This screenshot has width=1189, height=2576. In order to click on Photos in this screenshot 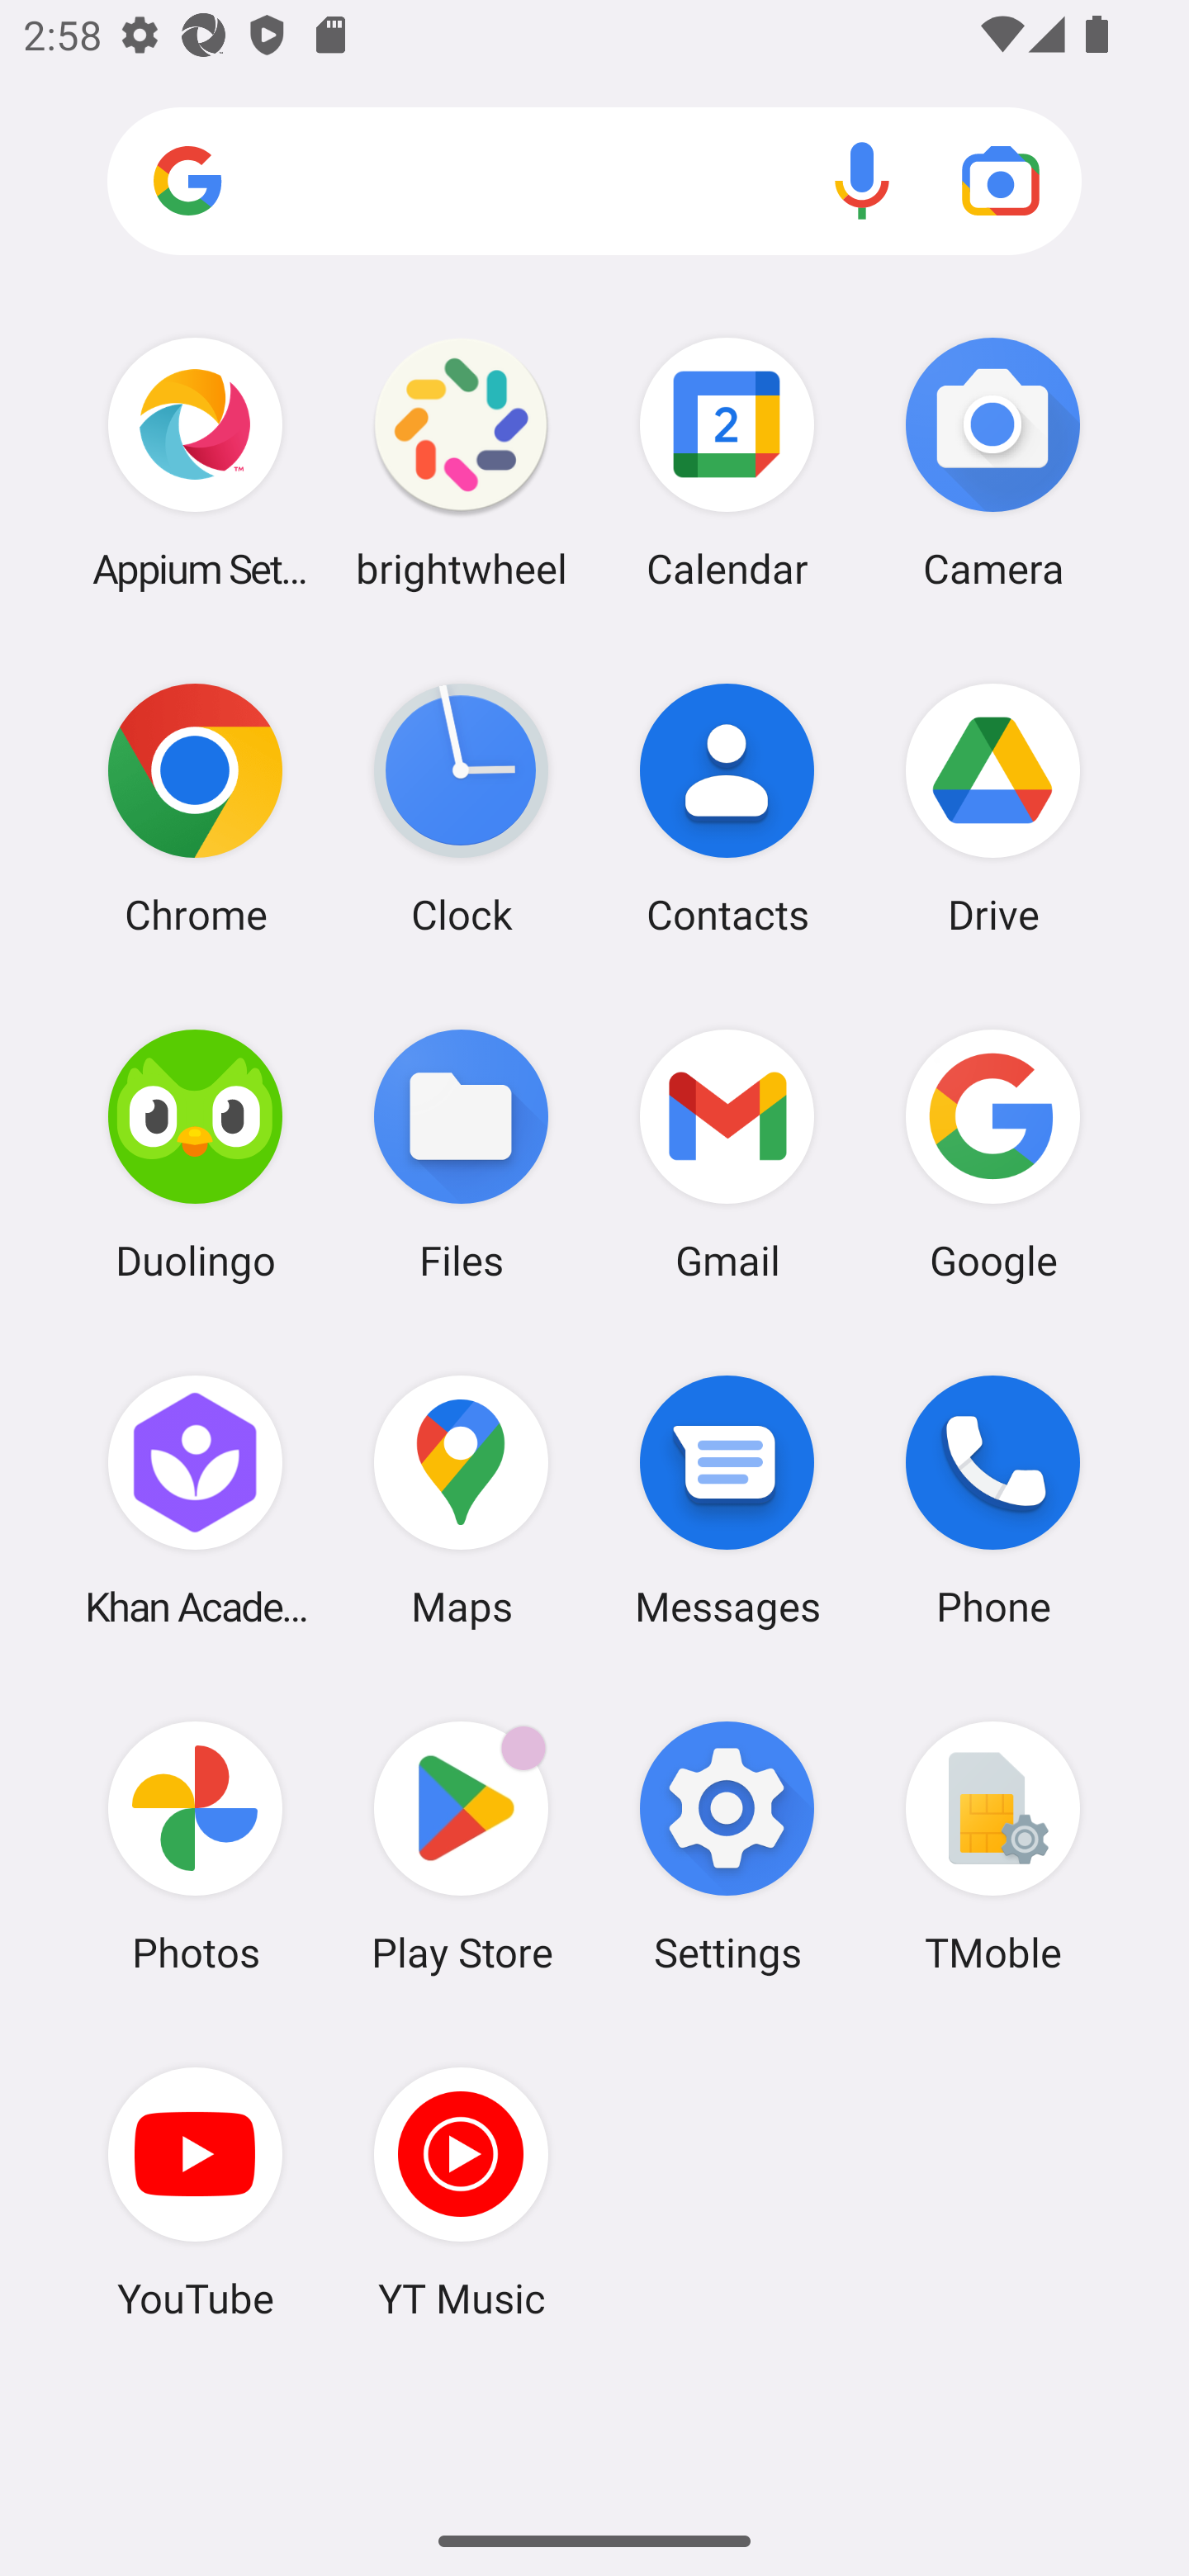, I will do `click(195, 1847)`.